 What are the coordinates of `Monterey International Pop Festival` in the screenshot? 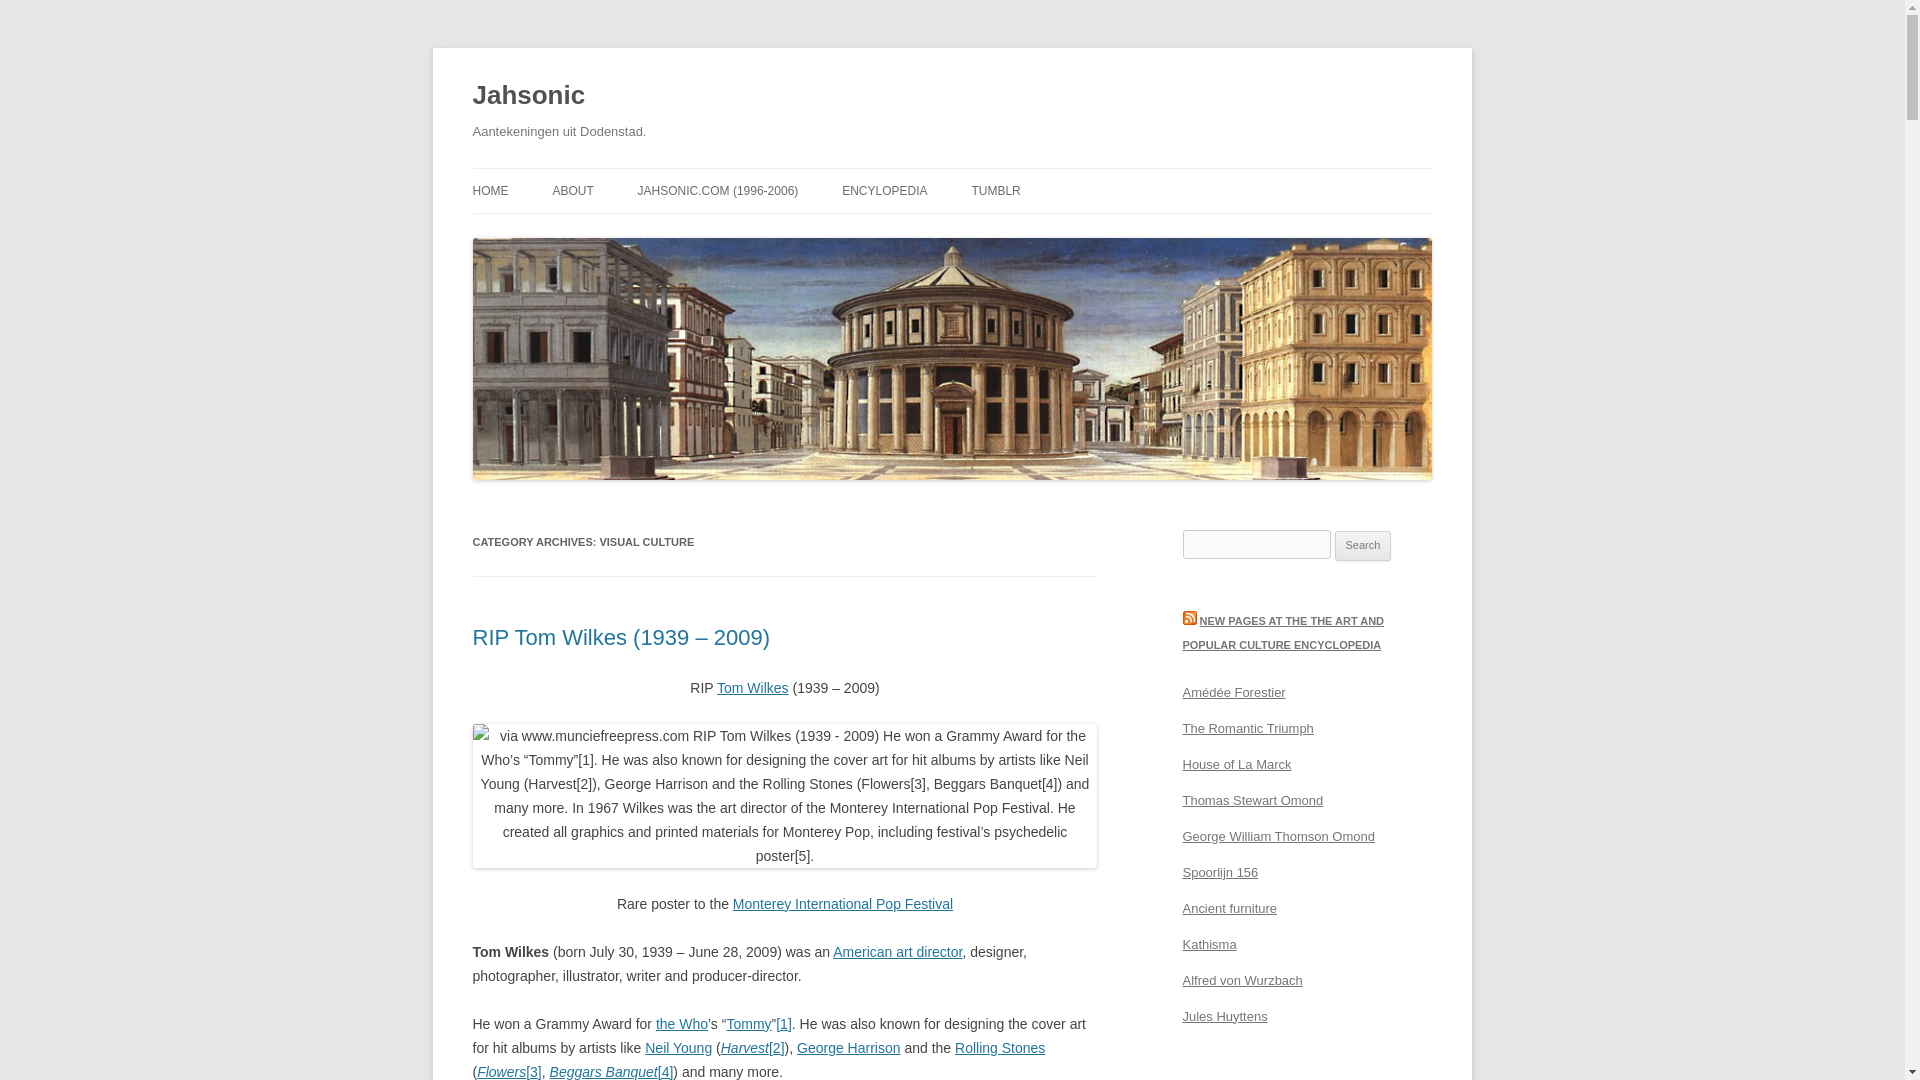 It's located at (842, 904).